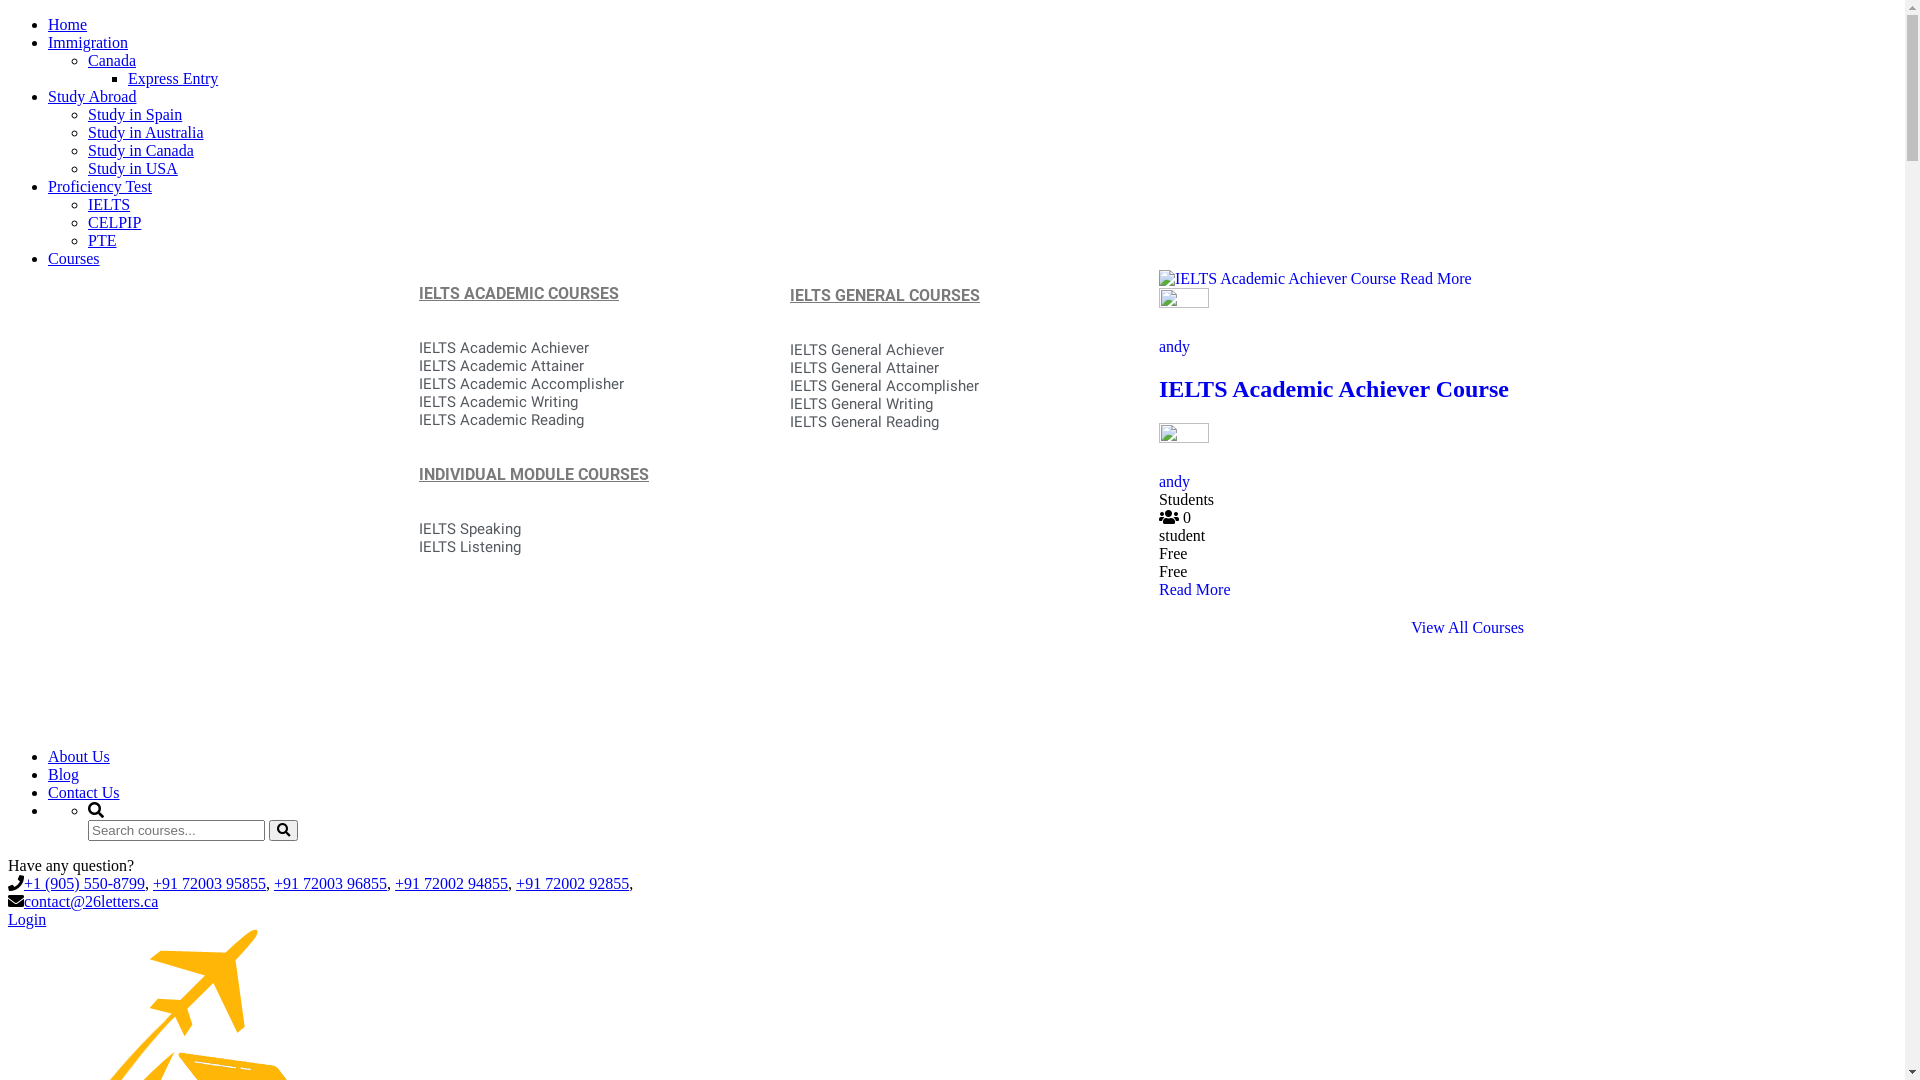  I want to click on IELTS Academic Achiever, so click(604, 348).